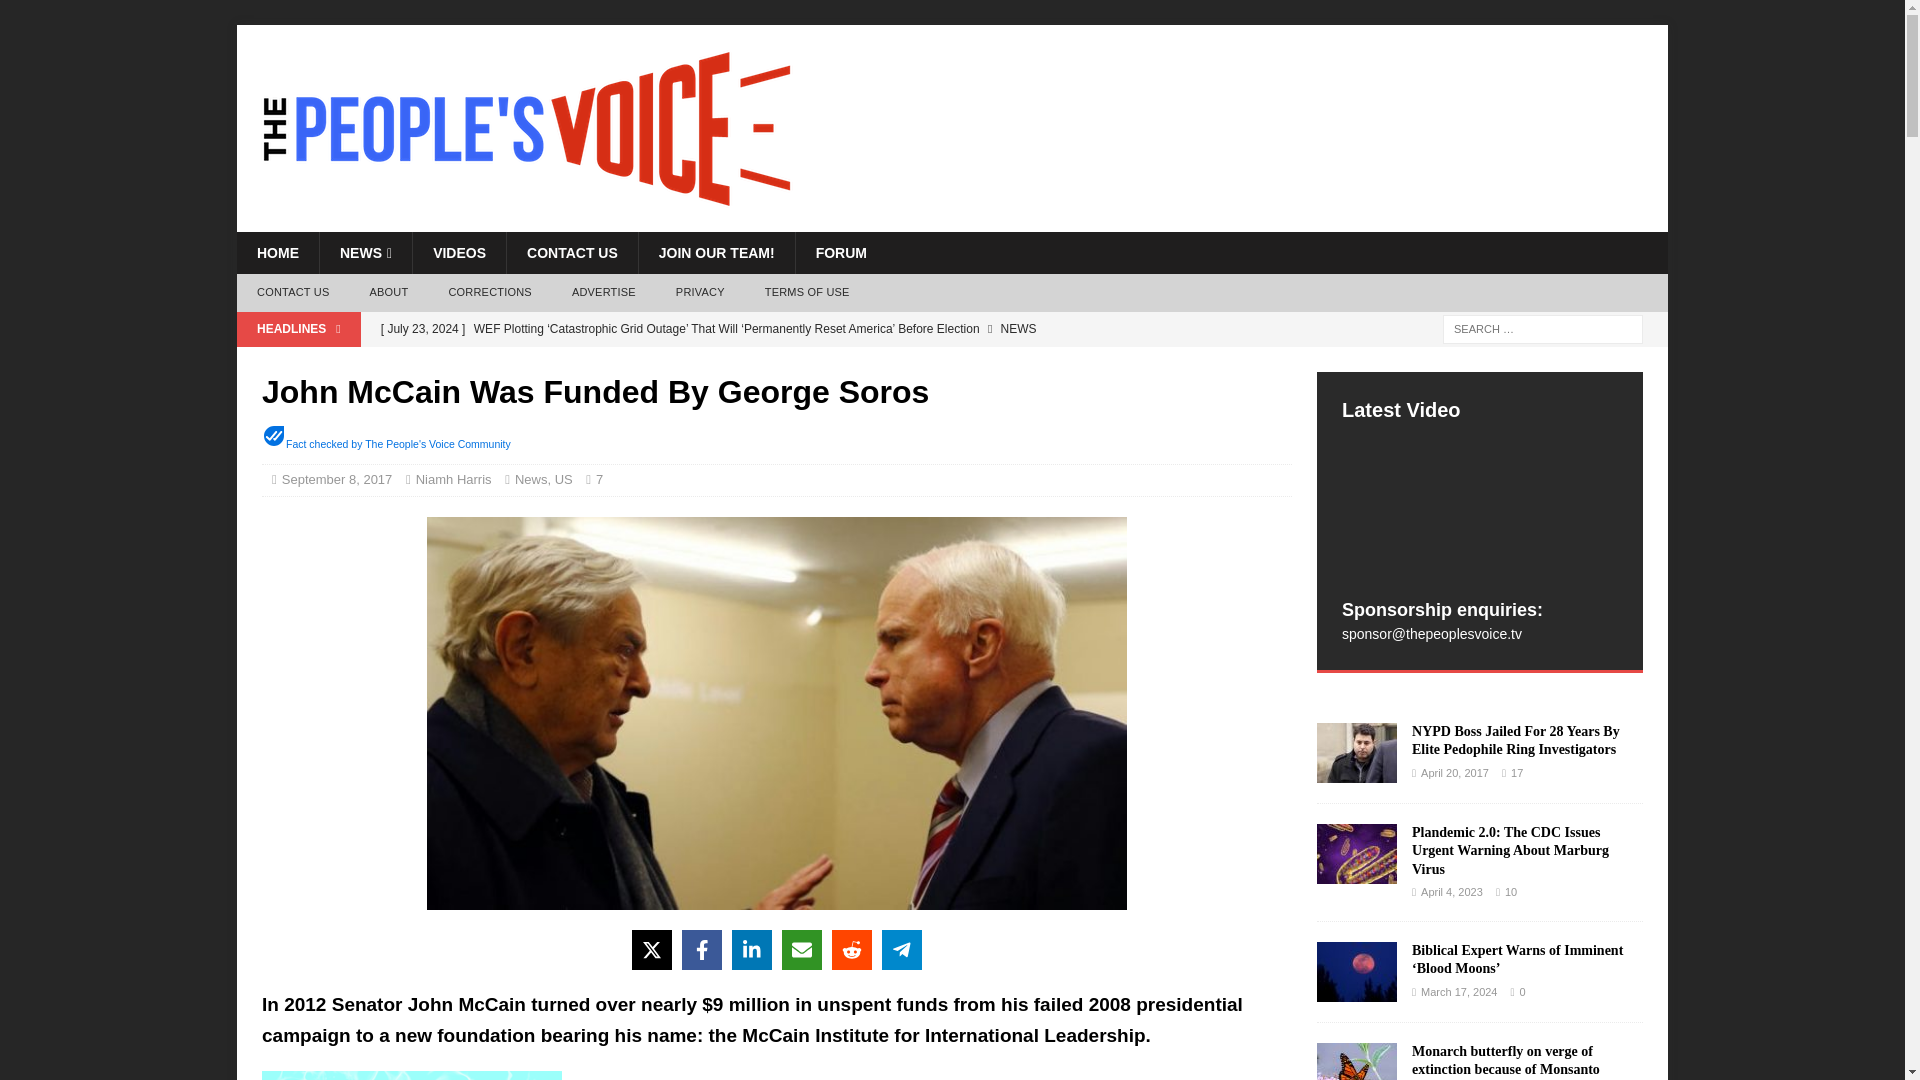  What do you see at coordinates (700, 293) in the screenshot?
I see `PRIVACY` at bounding box center [700, 293].